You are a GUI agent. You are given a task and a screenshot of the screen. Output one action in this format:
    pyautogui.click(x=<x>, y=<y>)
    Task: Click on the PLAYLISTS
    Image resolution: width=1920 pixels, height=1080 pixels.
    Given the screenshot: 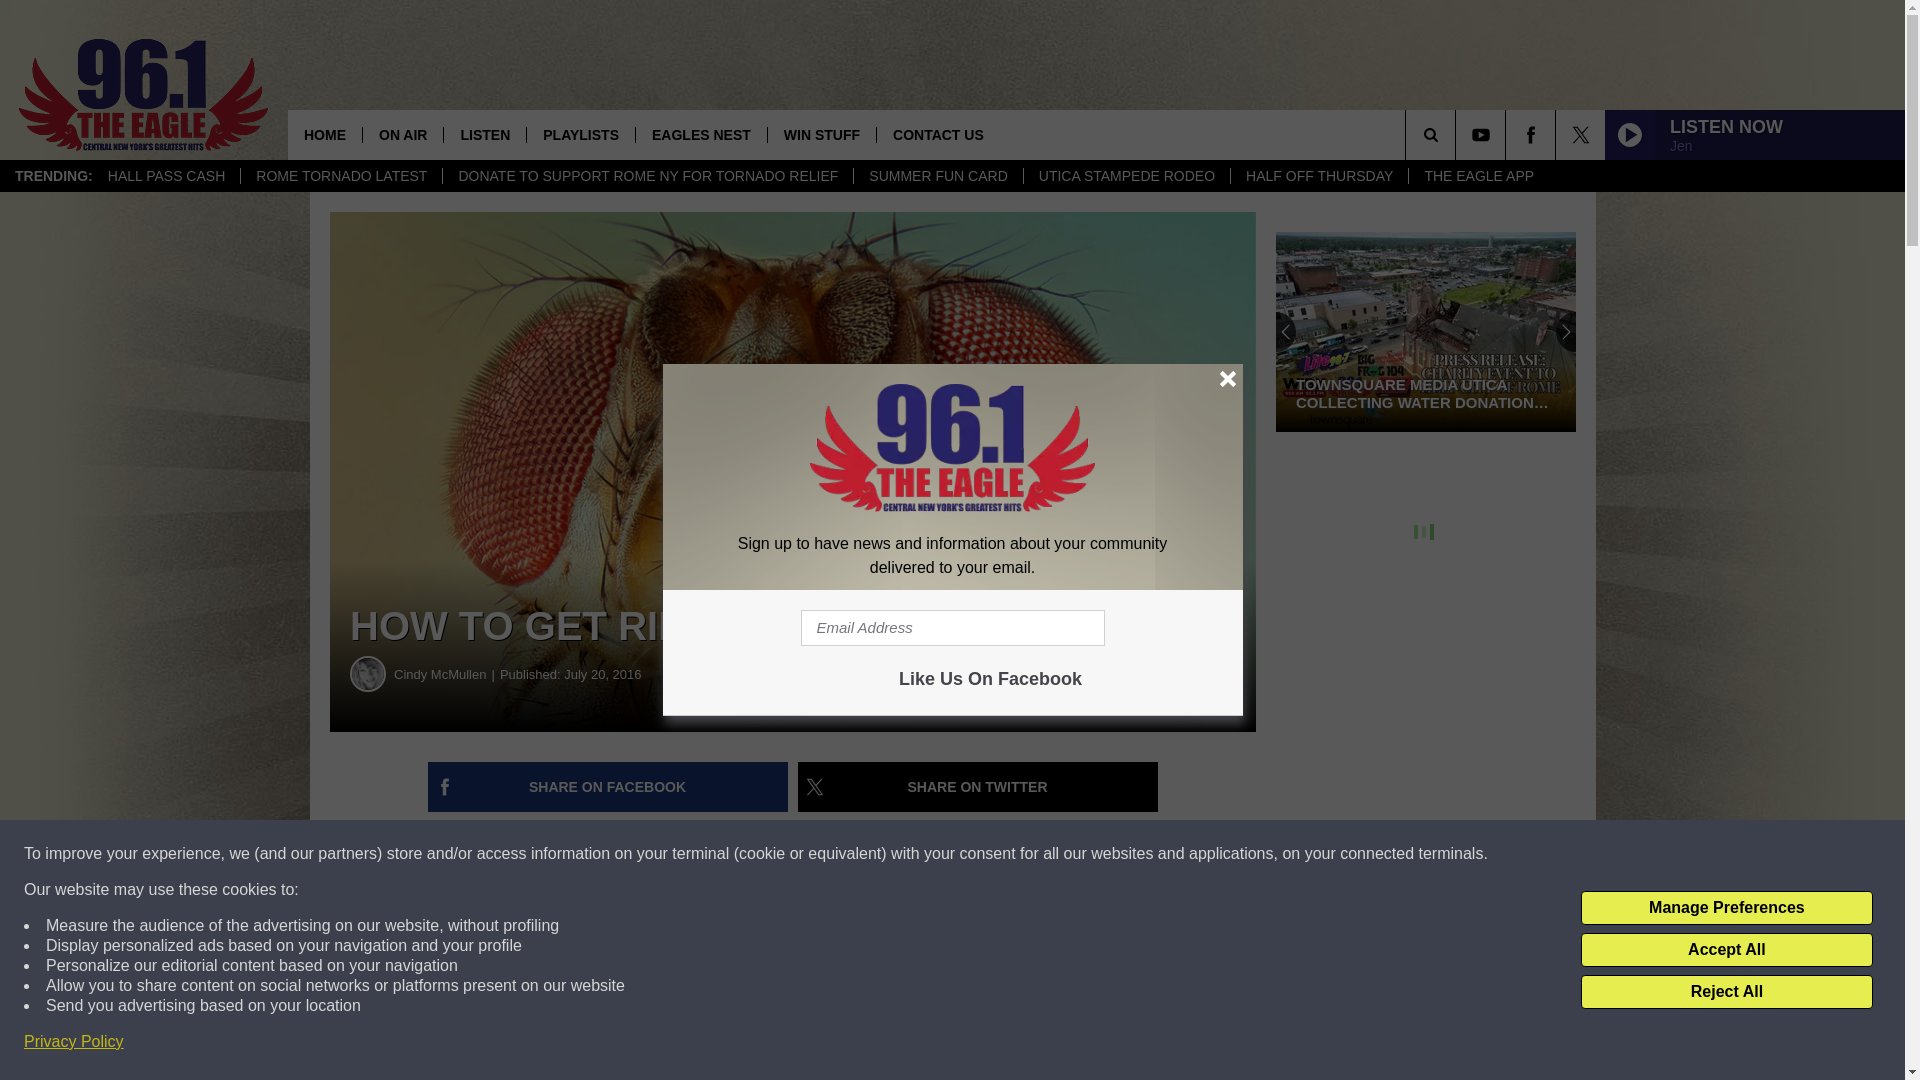 What is the action you would take?
    pyautogui.click(x=580, y=134)
    